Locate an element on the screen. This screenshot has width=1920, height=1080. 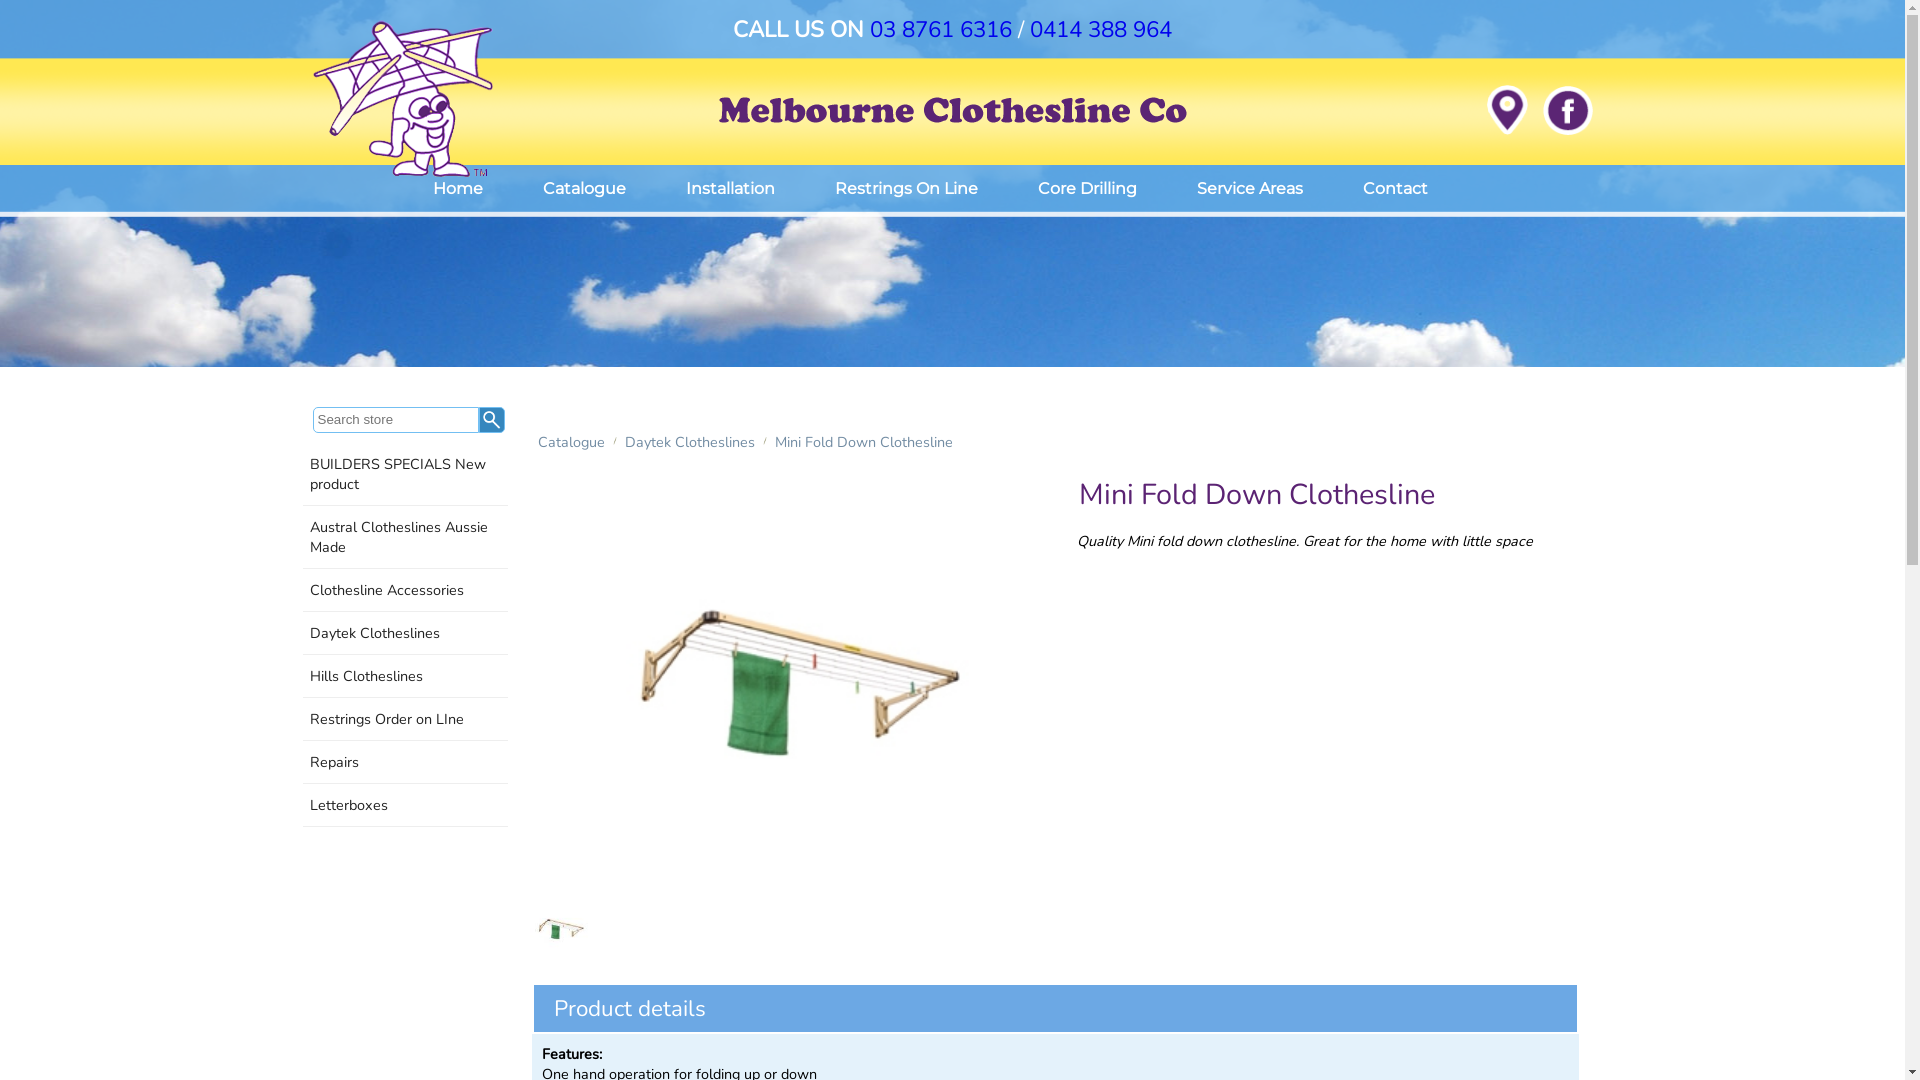
BUILDERS SPECIALS New product is located at coordinates (404, 474).